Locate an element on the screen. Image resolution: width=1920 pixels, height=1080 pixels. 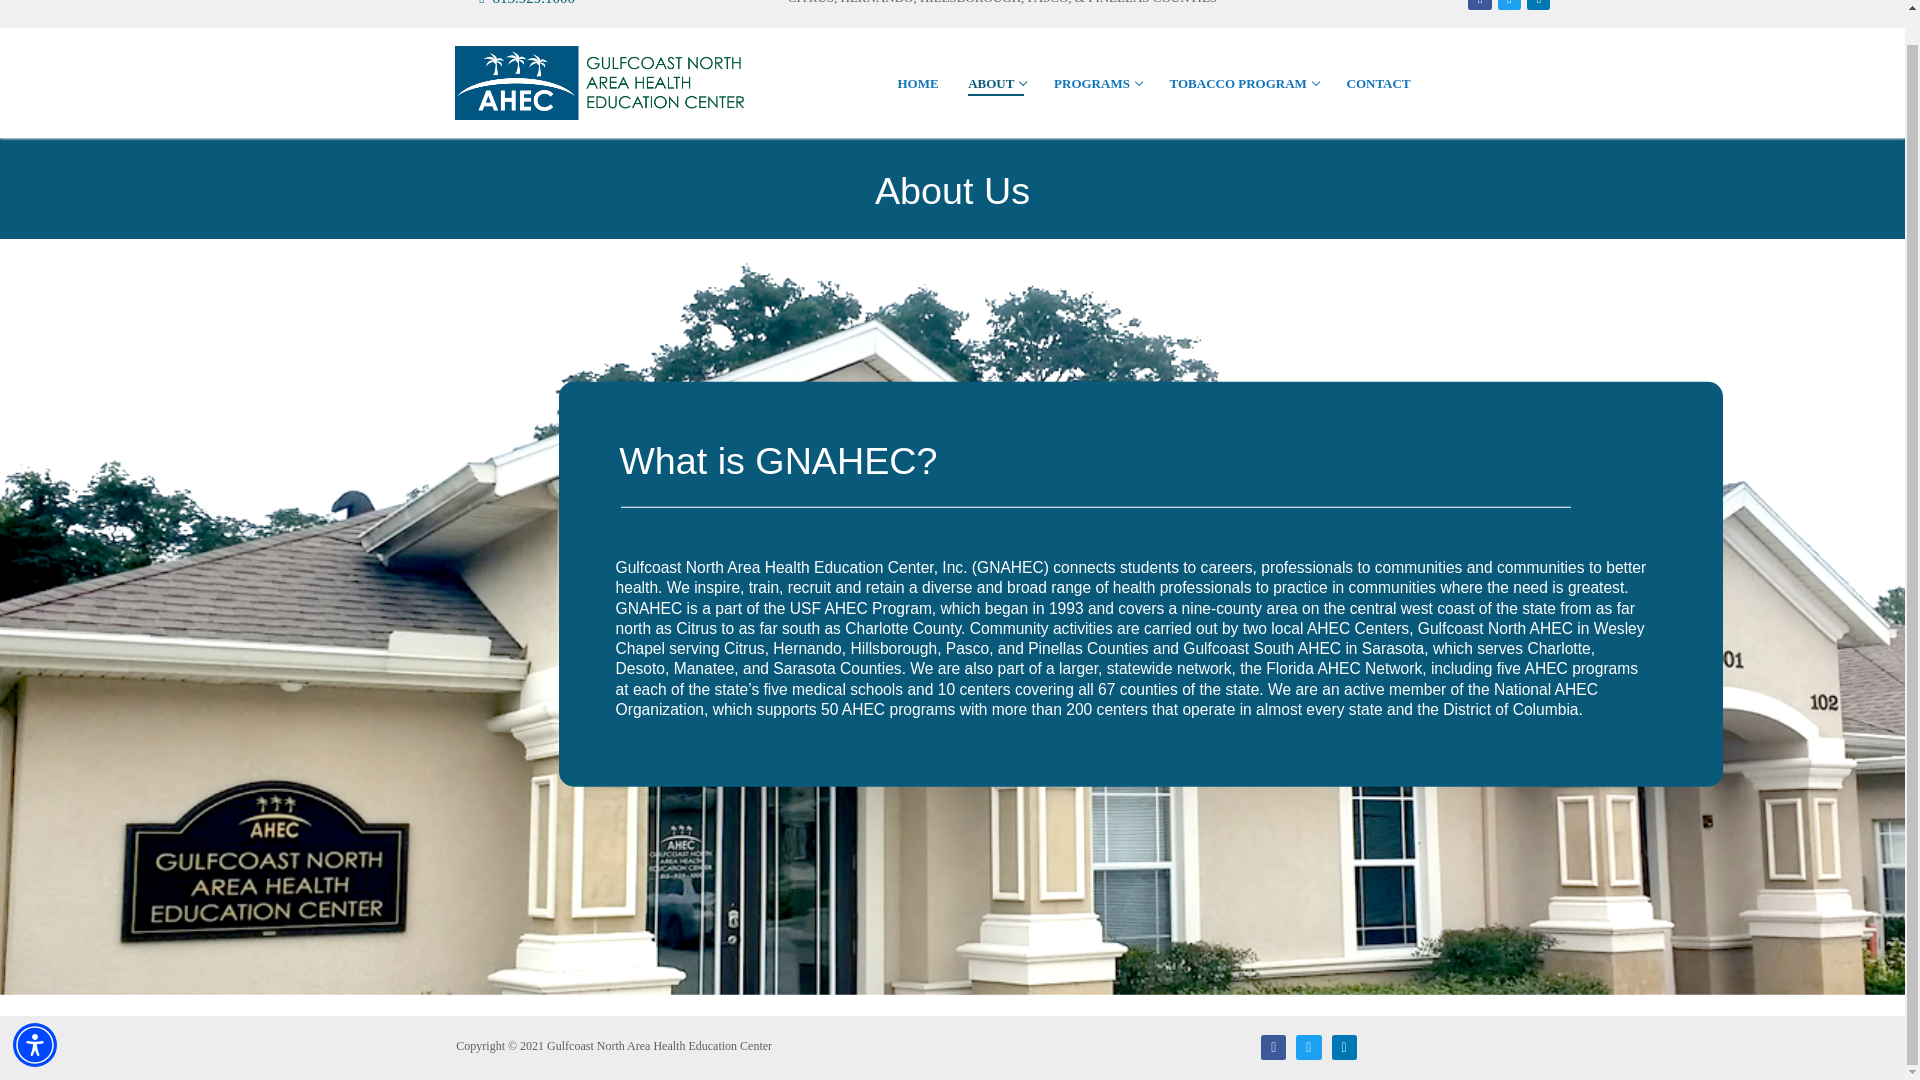
Twitter is located at coordinates (1308, 1048).